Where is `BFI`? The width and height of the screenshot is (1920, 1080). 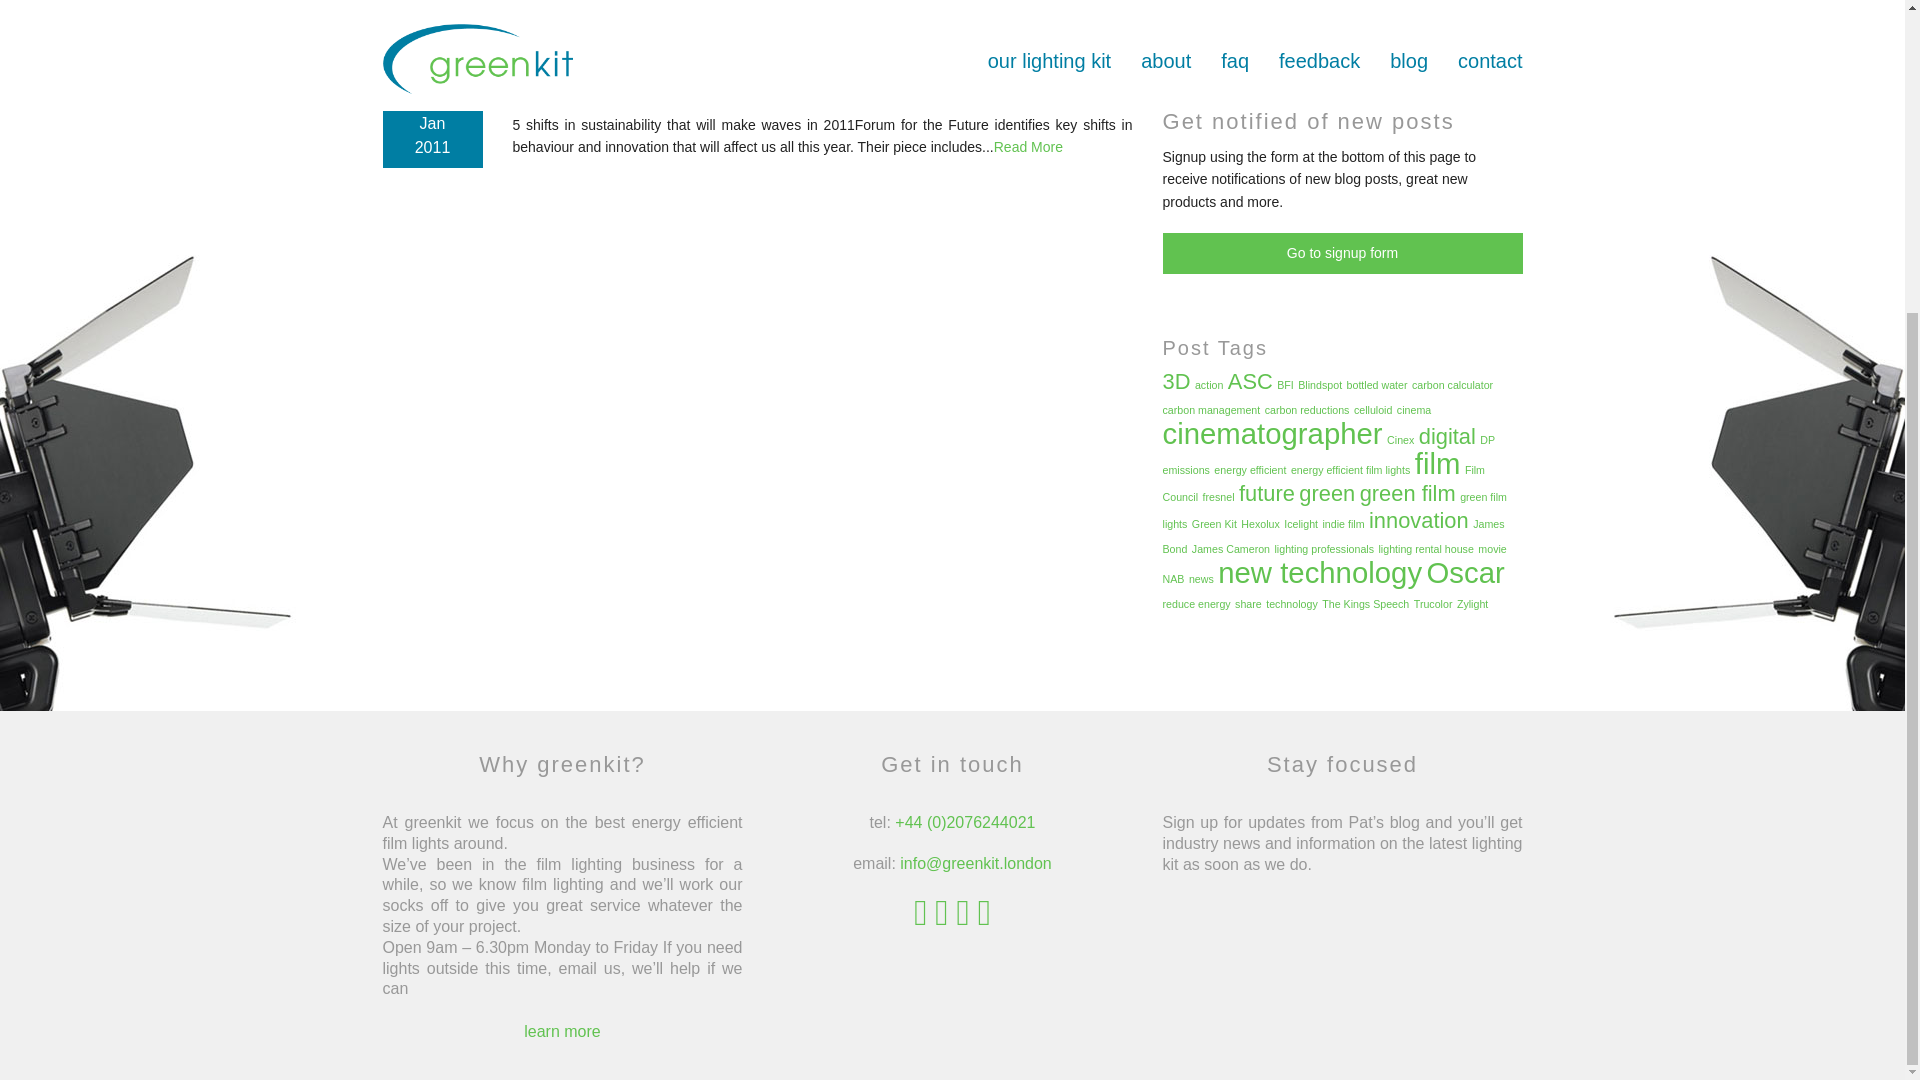 BFI is located at coordinates (1285, 384).